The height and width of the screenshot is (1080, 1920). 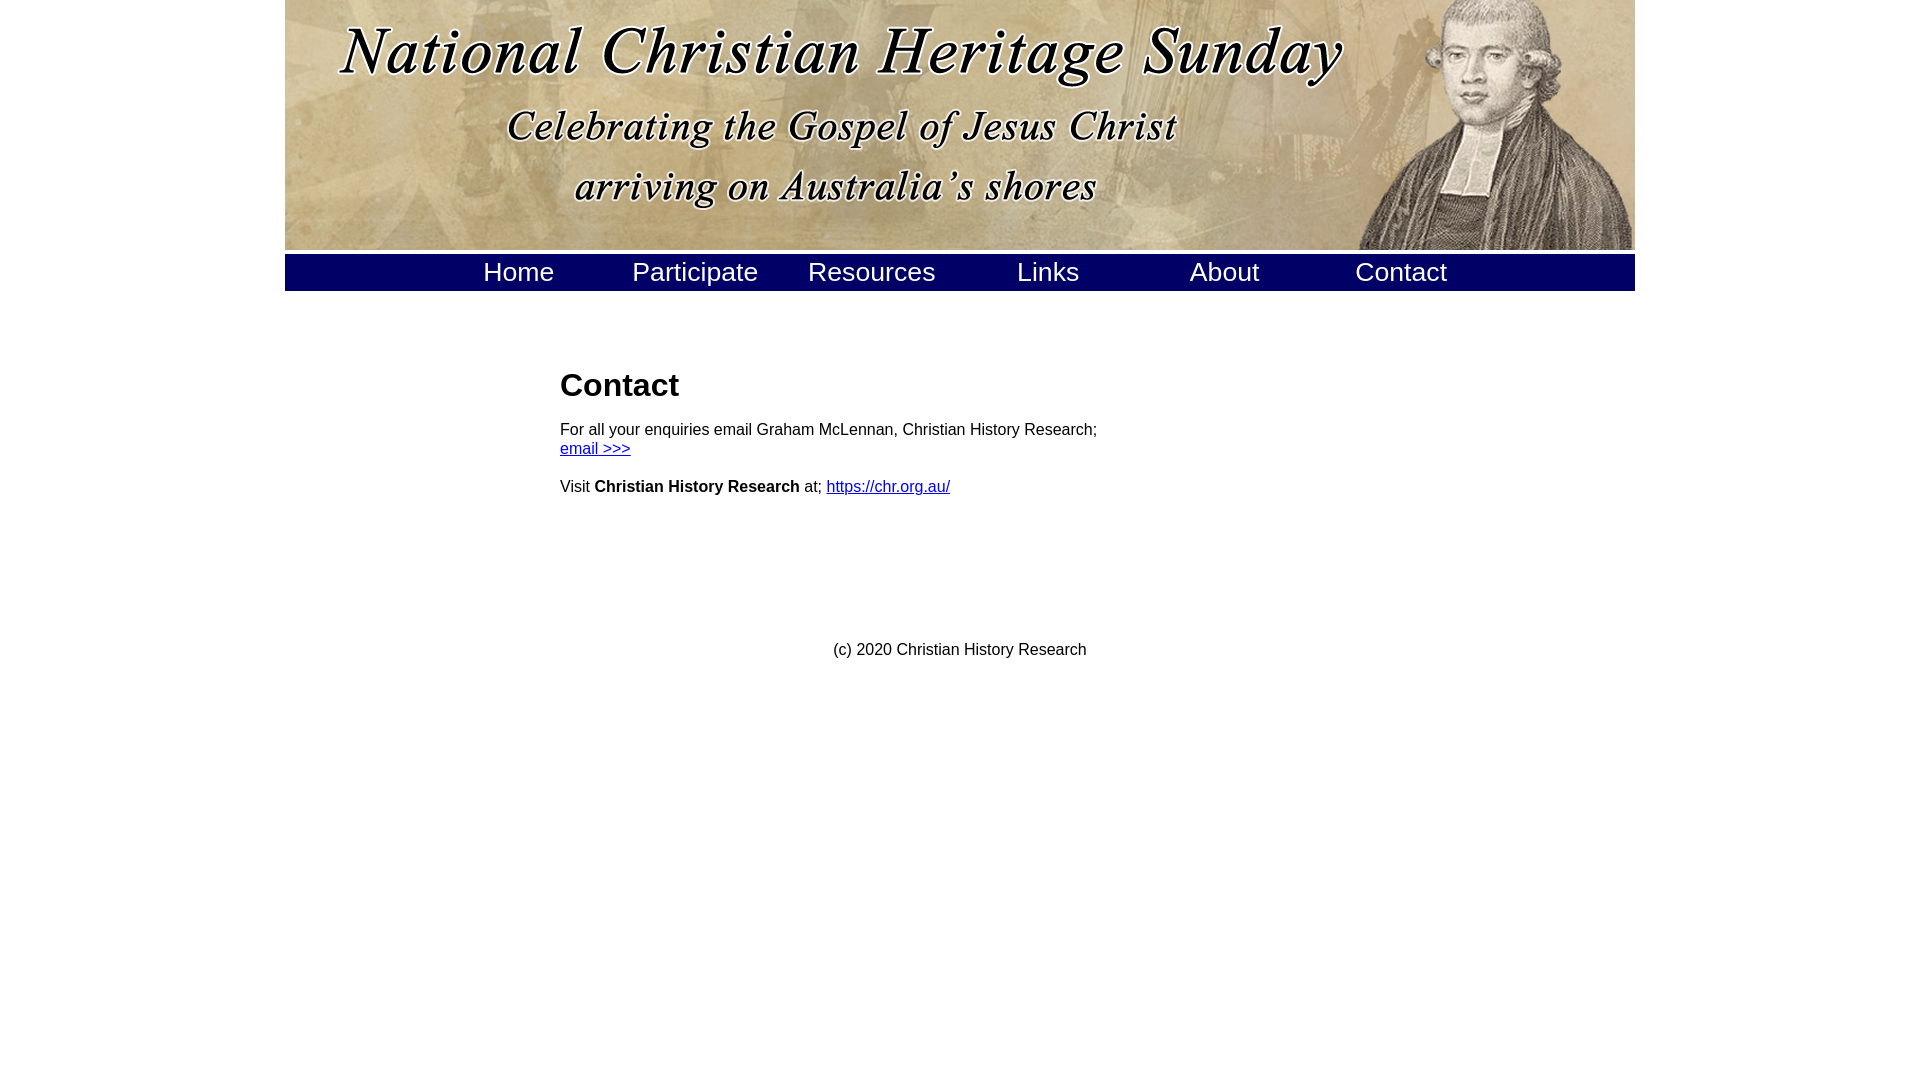 What do you see at coordinates (1048, 272) in the screenshot?
I see `Links` at bounding box center [1048, 272].